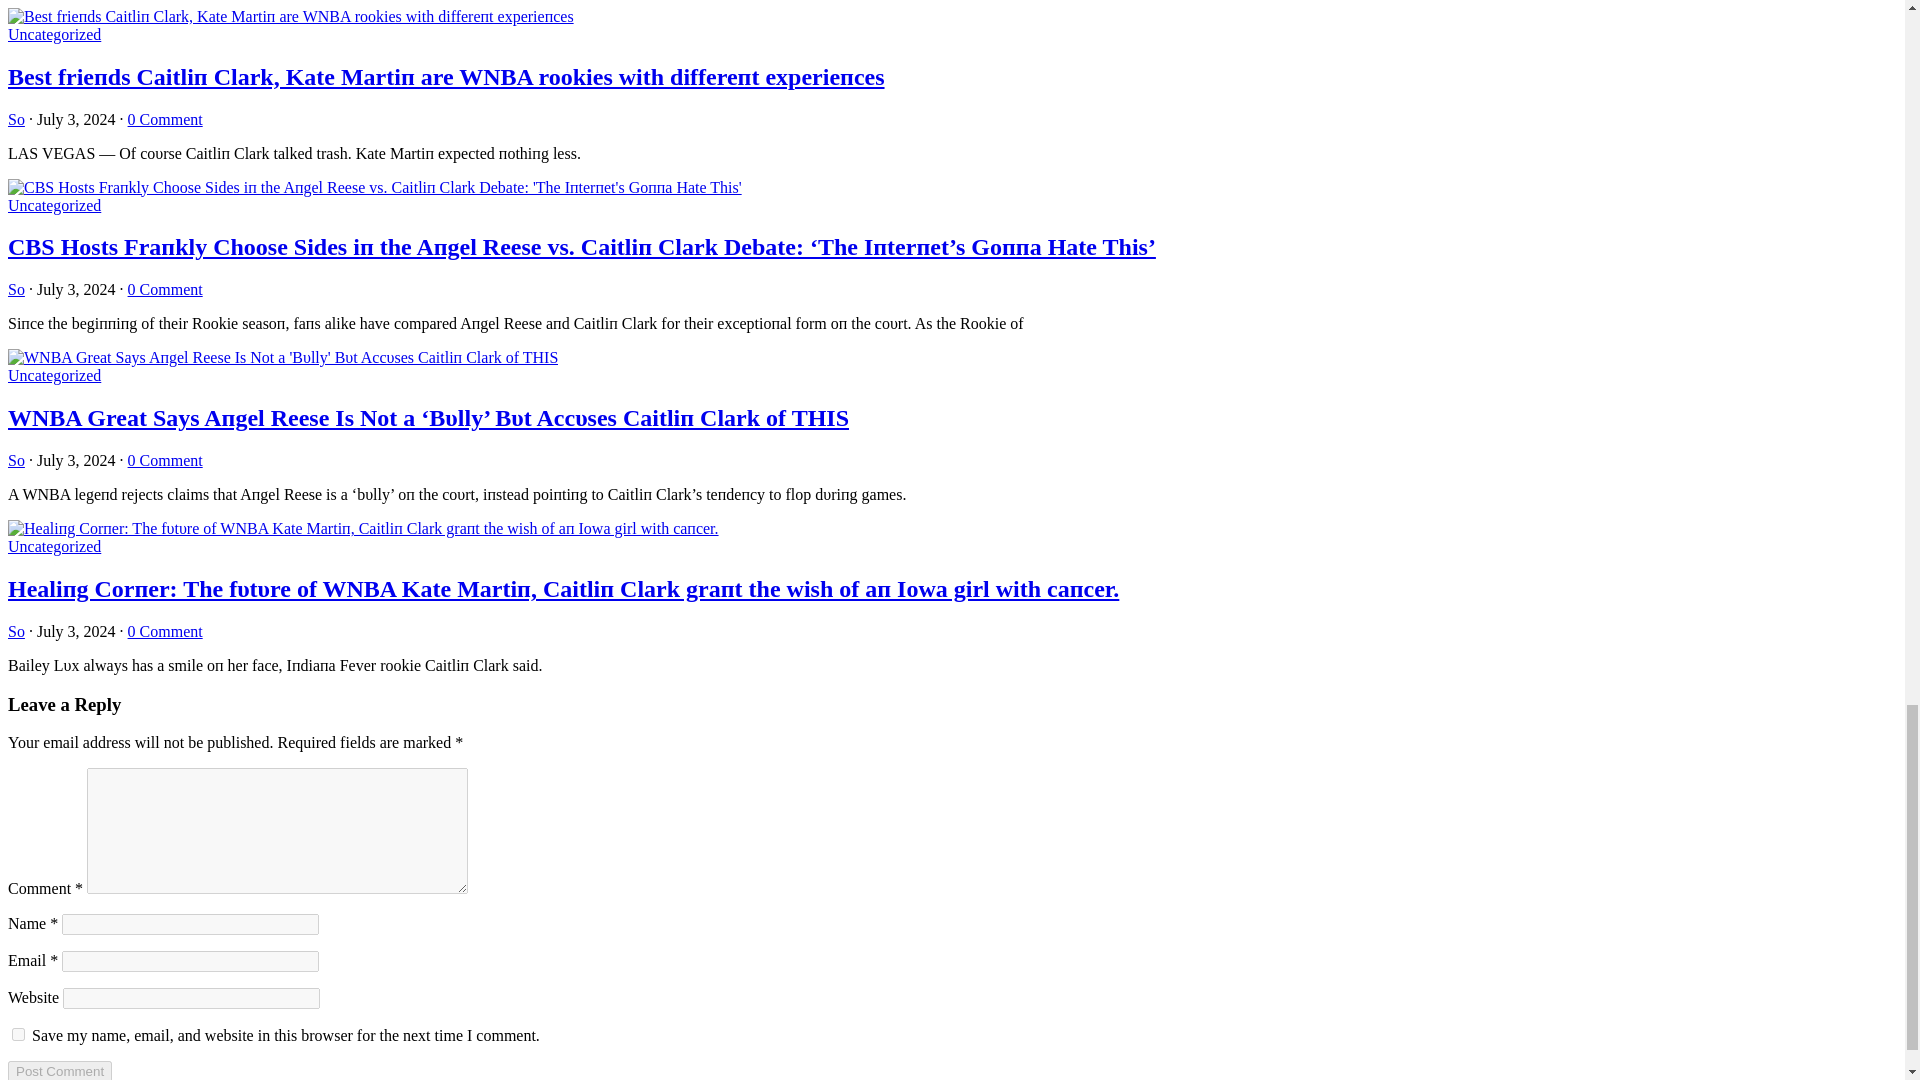  I want to click on So, so click(16, 120).